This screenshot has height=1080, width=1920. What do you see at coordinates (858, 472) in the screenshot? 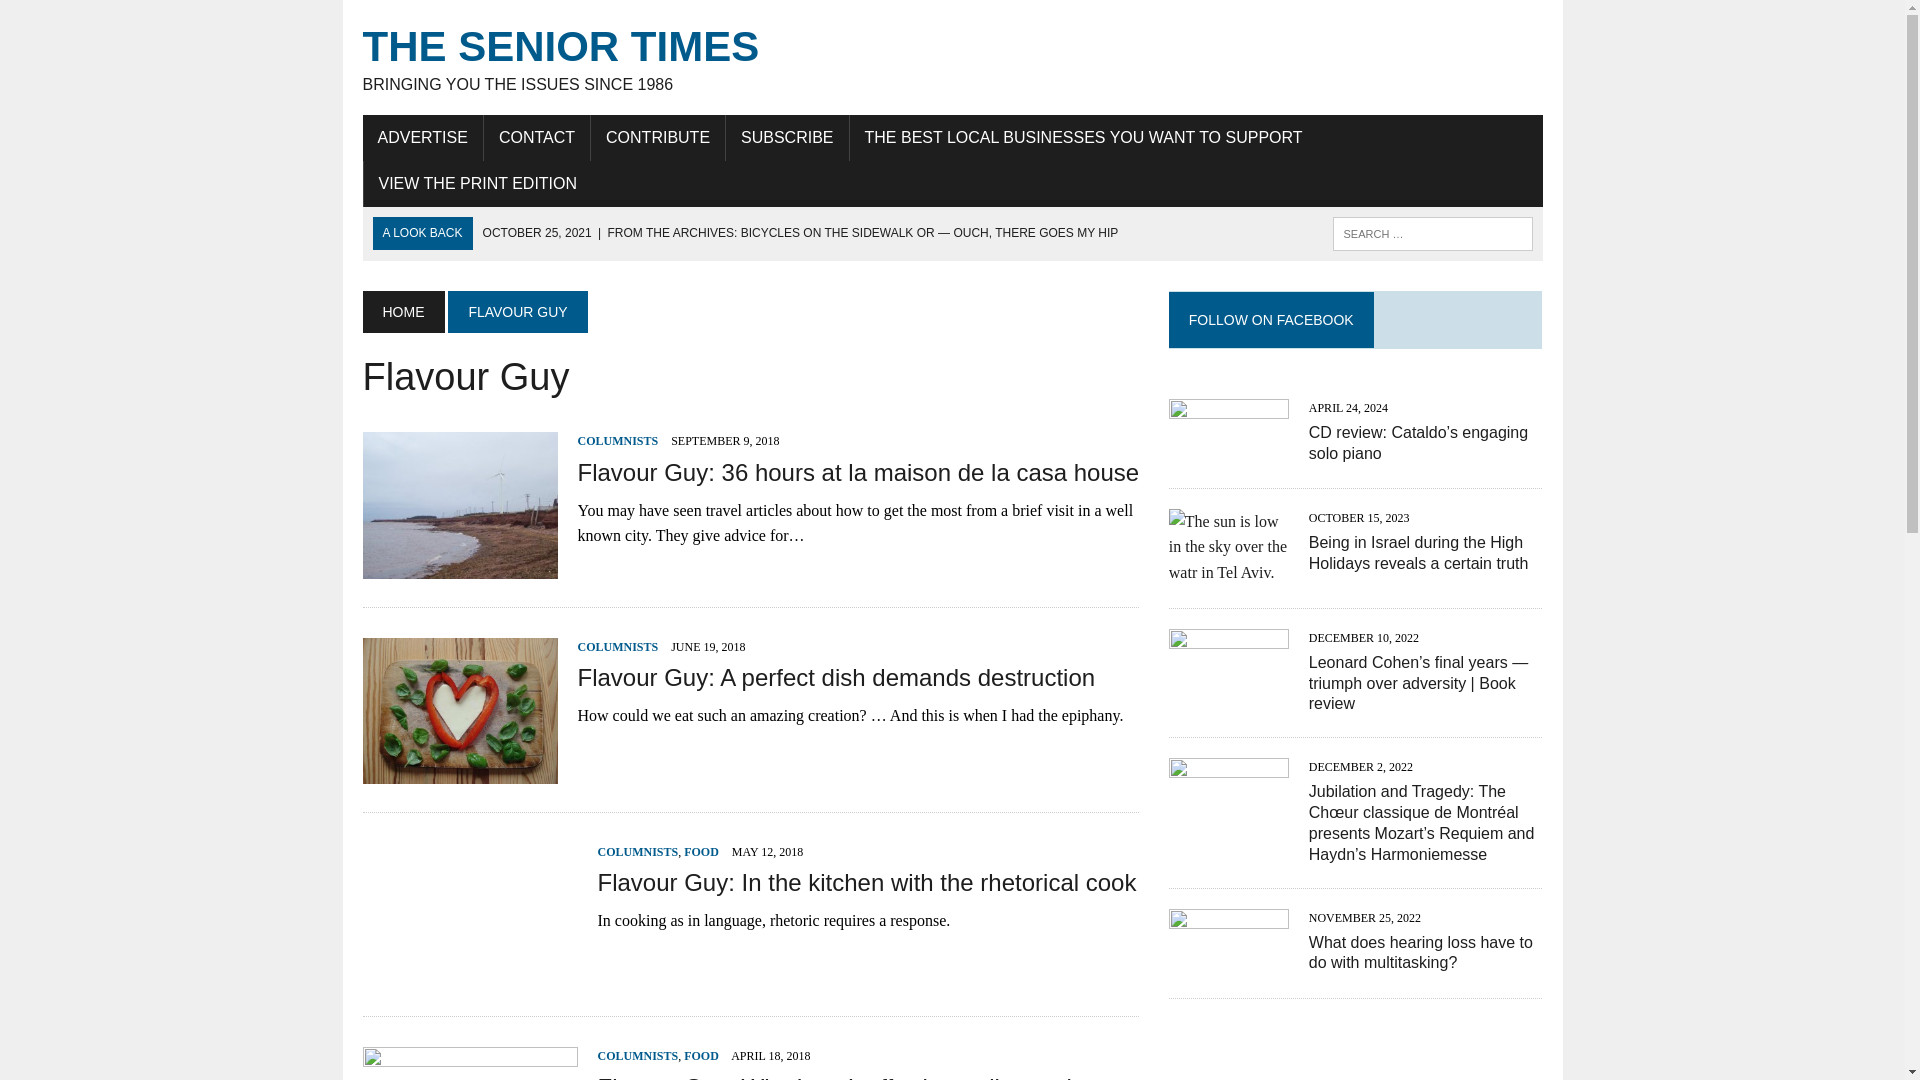
I see `Flavour Guy: 36 hours at la maison de la casa house` at bounding box center [858, 472].